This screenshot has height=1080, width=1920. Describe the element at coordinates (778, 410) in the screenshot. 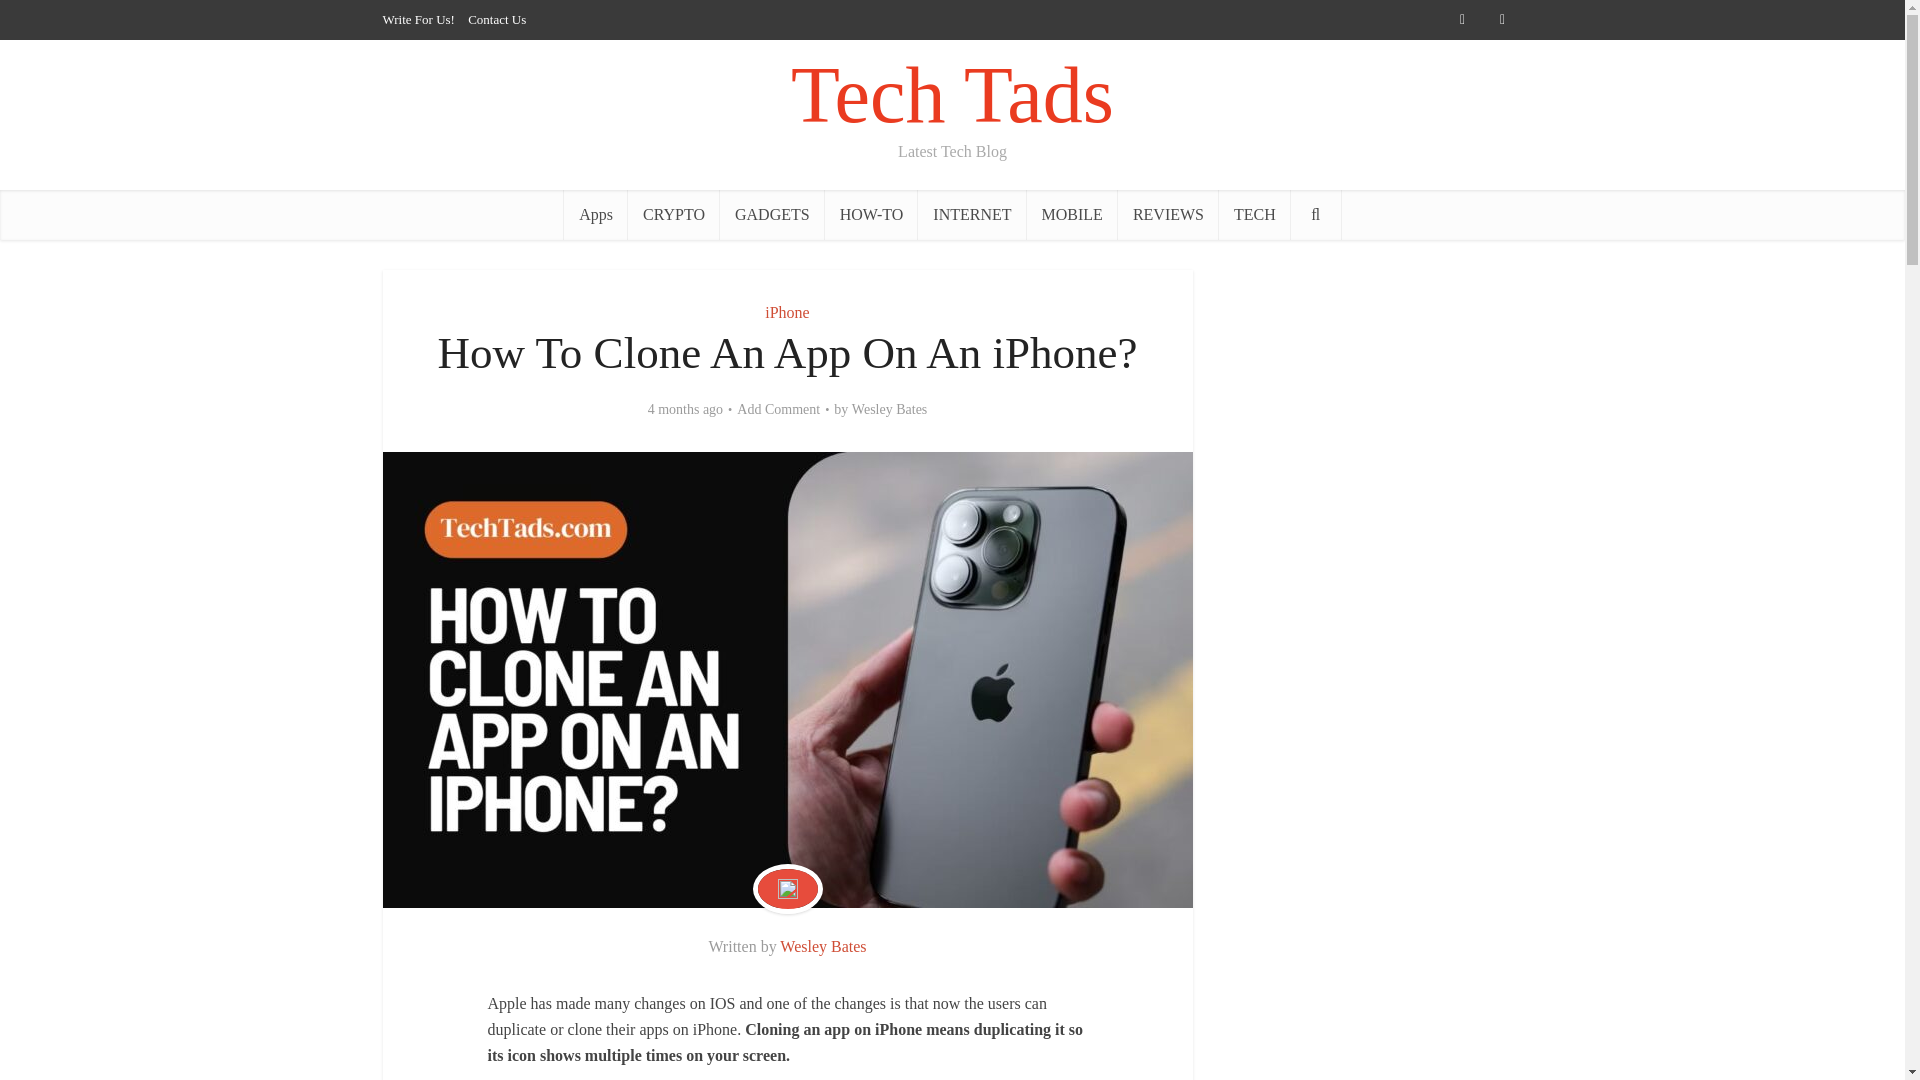

I see `Add Comment` at that location.